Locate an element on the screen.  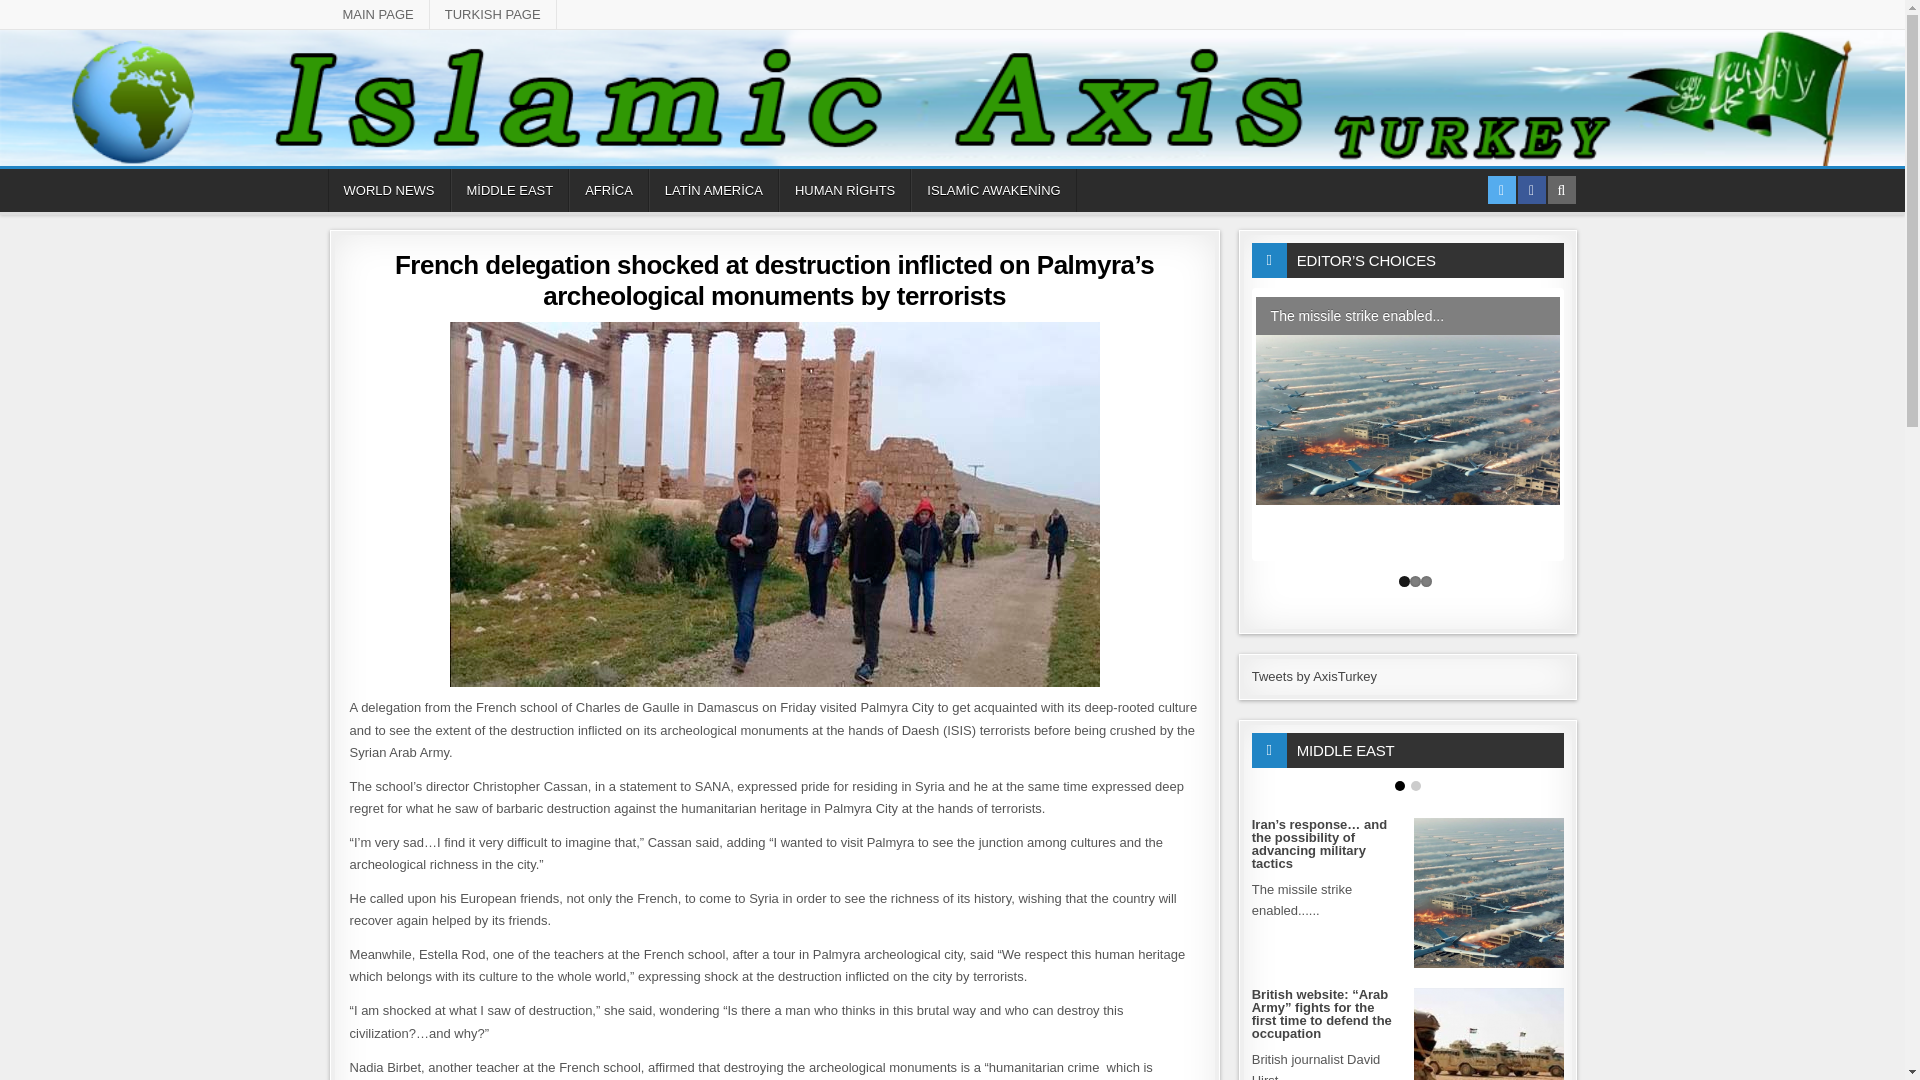
1 is located at coordinates (1404, 581).